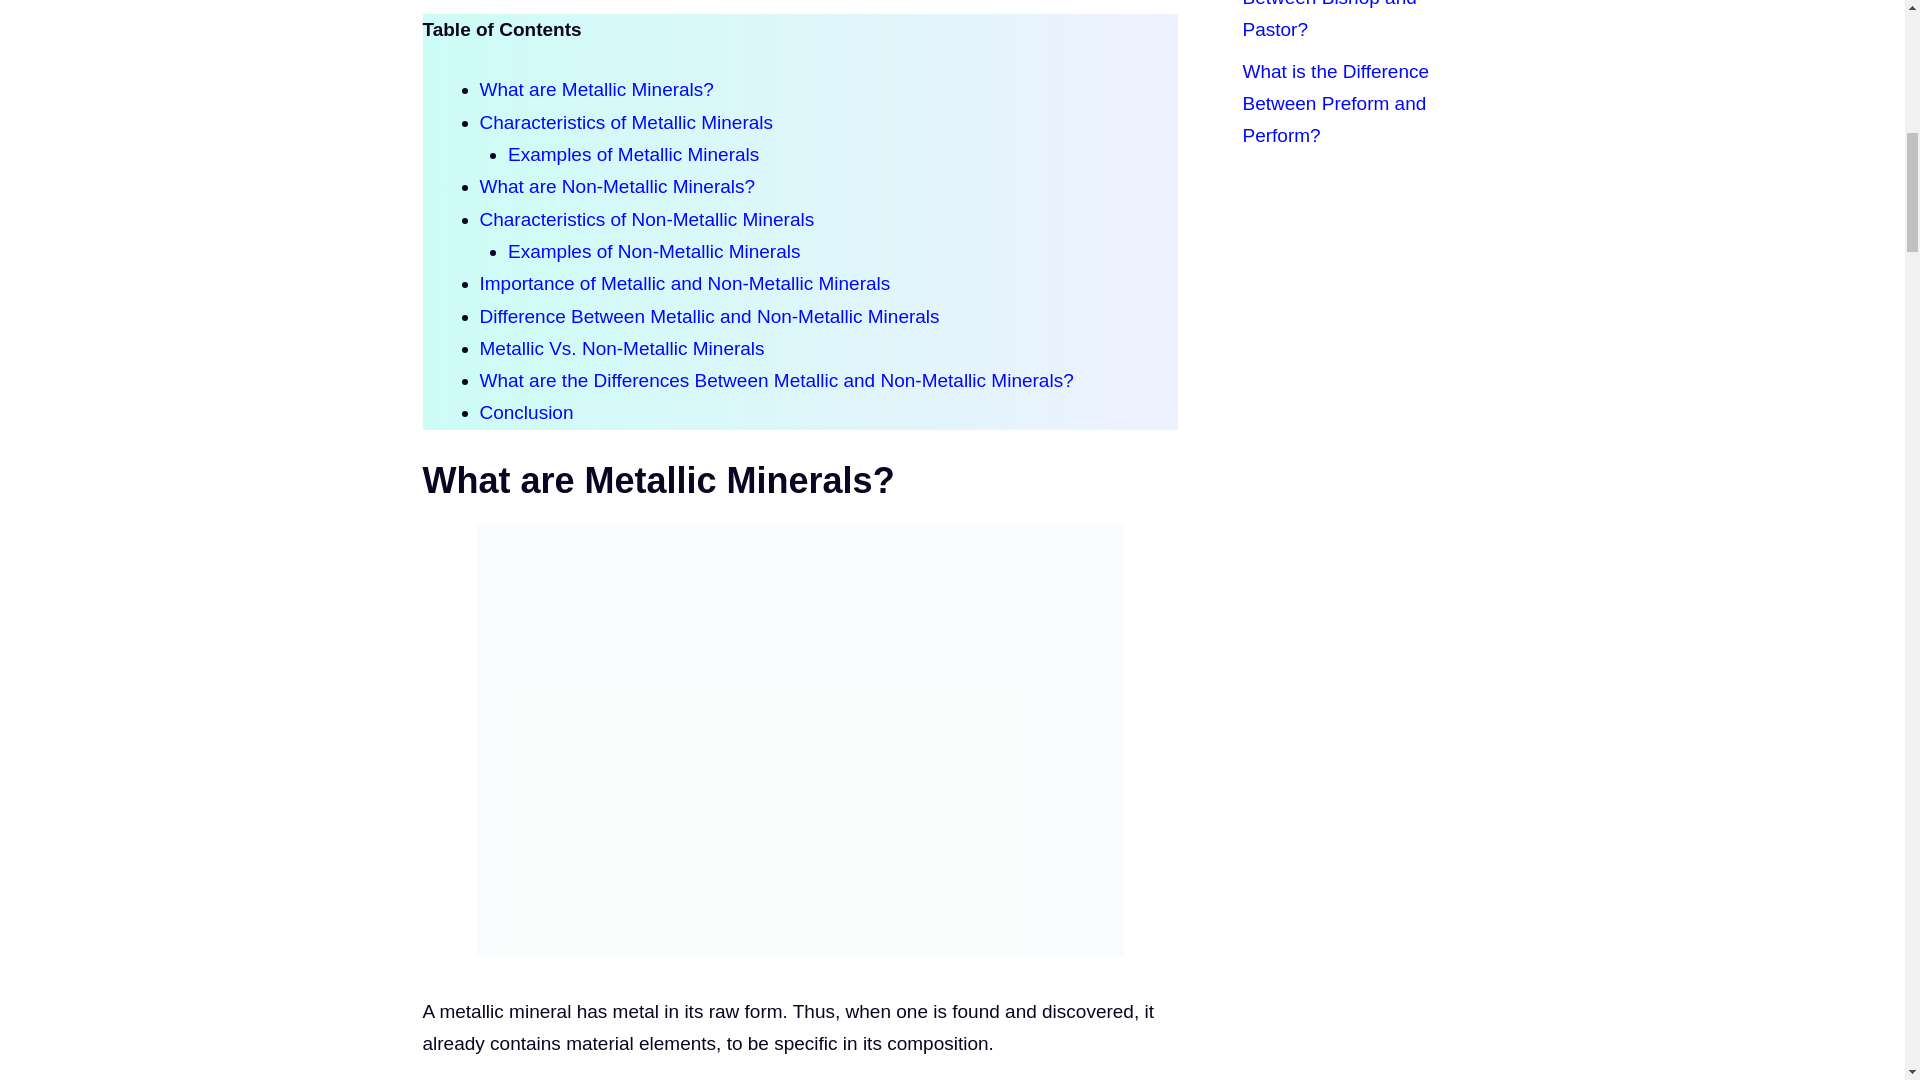 Image resolution: width=1920 pixels, height=1080 pixels. I want to click on Characteristics of Metallic Minerals, so click(626, 122).